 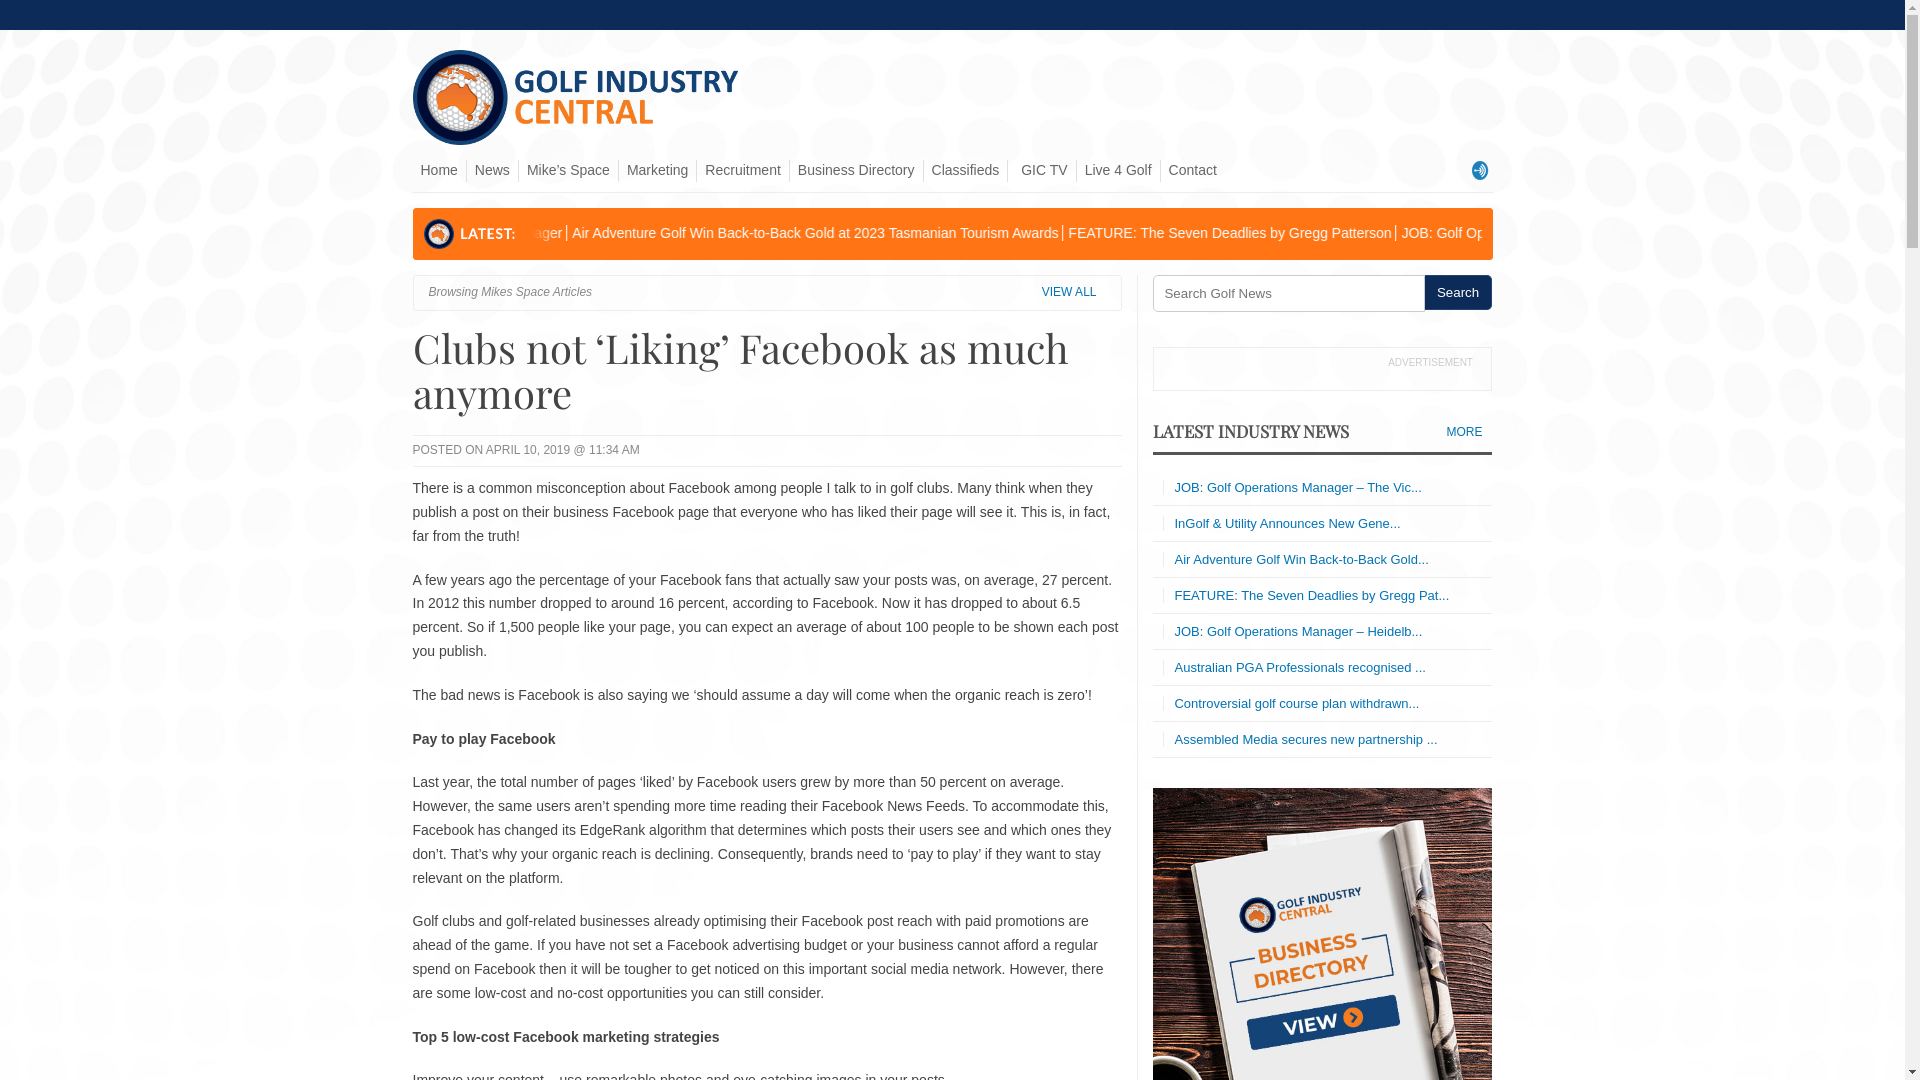 I want to click on Assembled Media secures new partnership ..., so click(x=1306, y=740).